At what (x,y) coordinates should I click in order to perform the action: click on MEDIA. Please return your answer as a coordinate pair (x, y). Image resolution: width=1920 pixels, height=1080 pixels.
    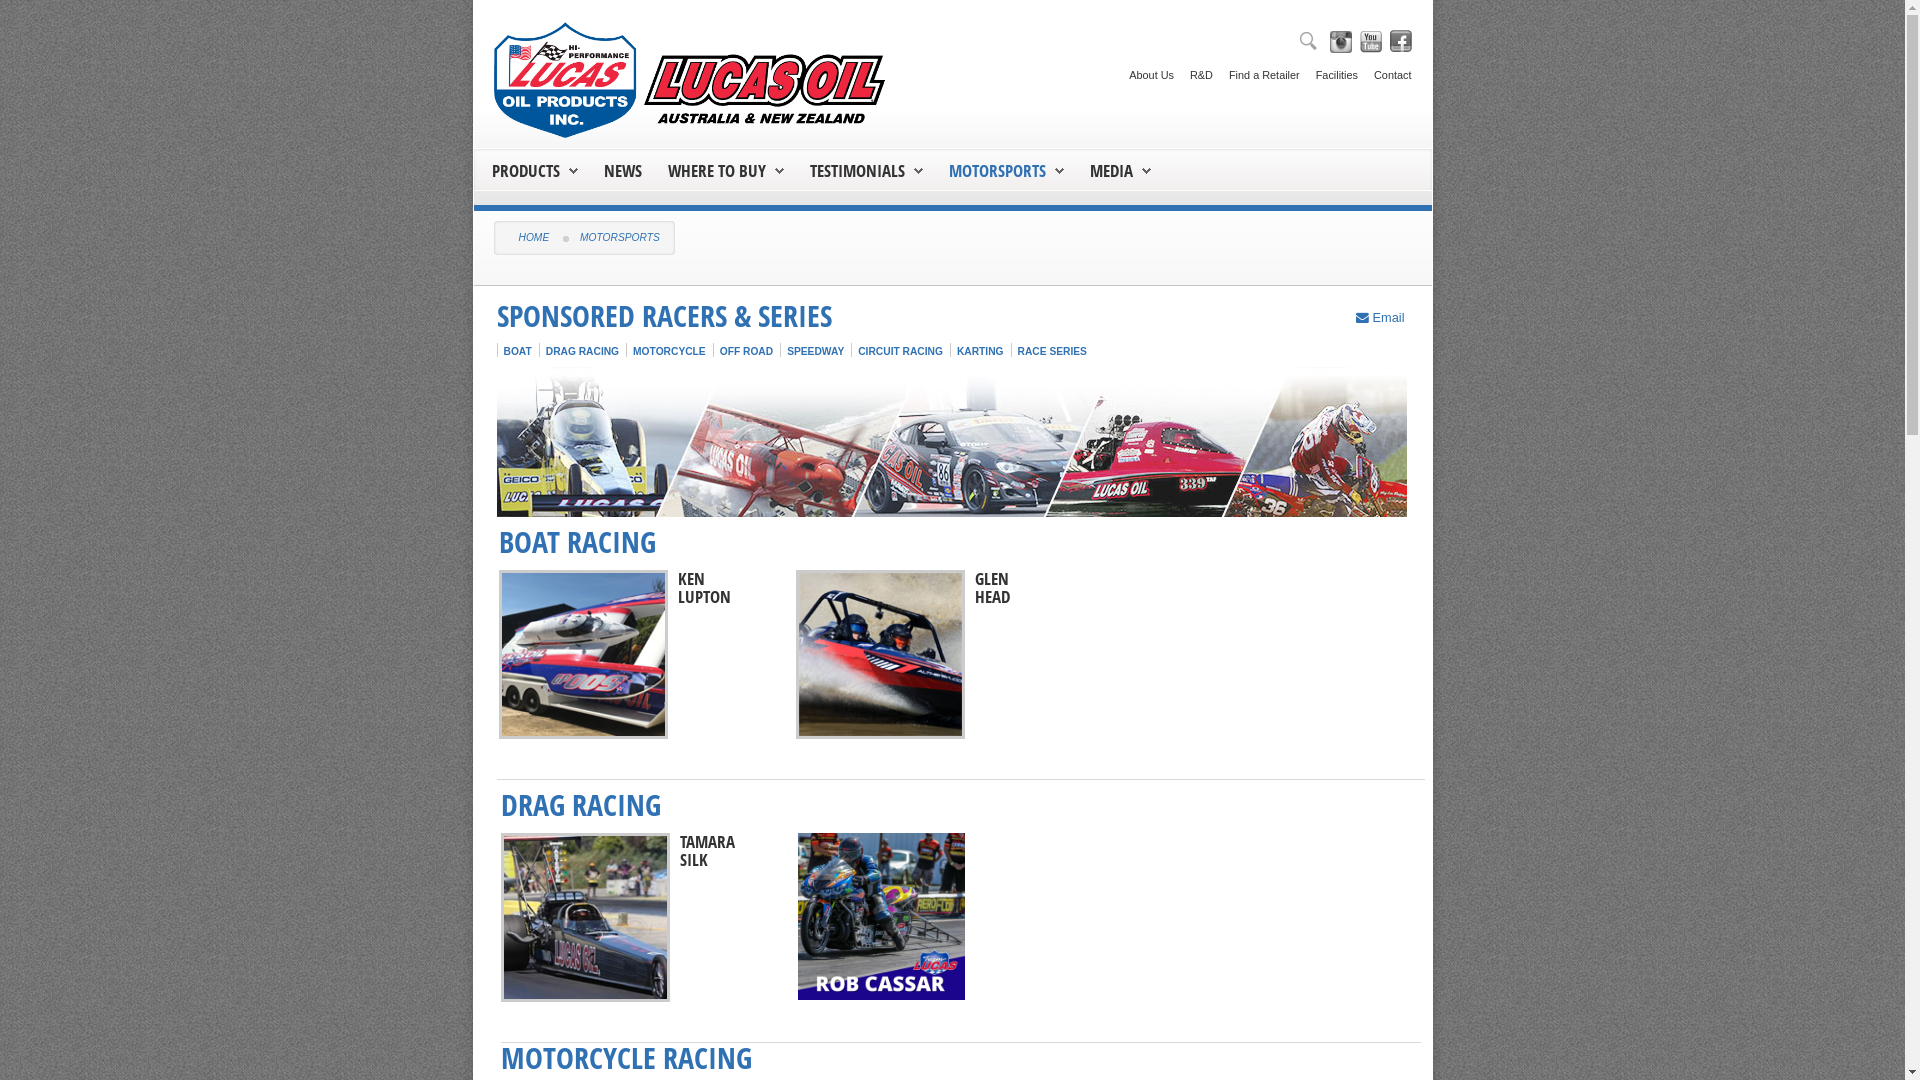
    Looking at the image, I should click on (1112, 170).